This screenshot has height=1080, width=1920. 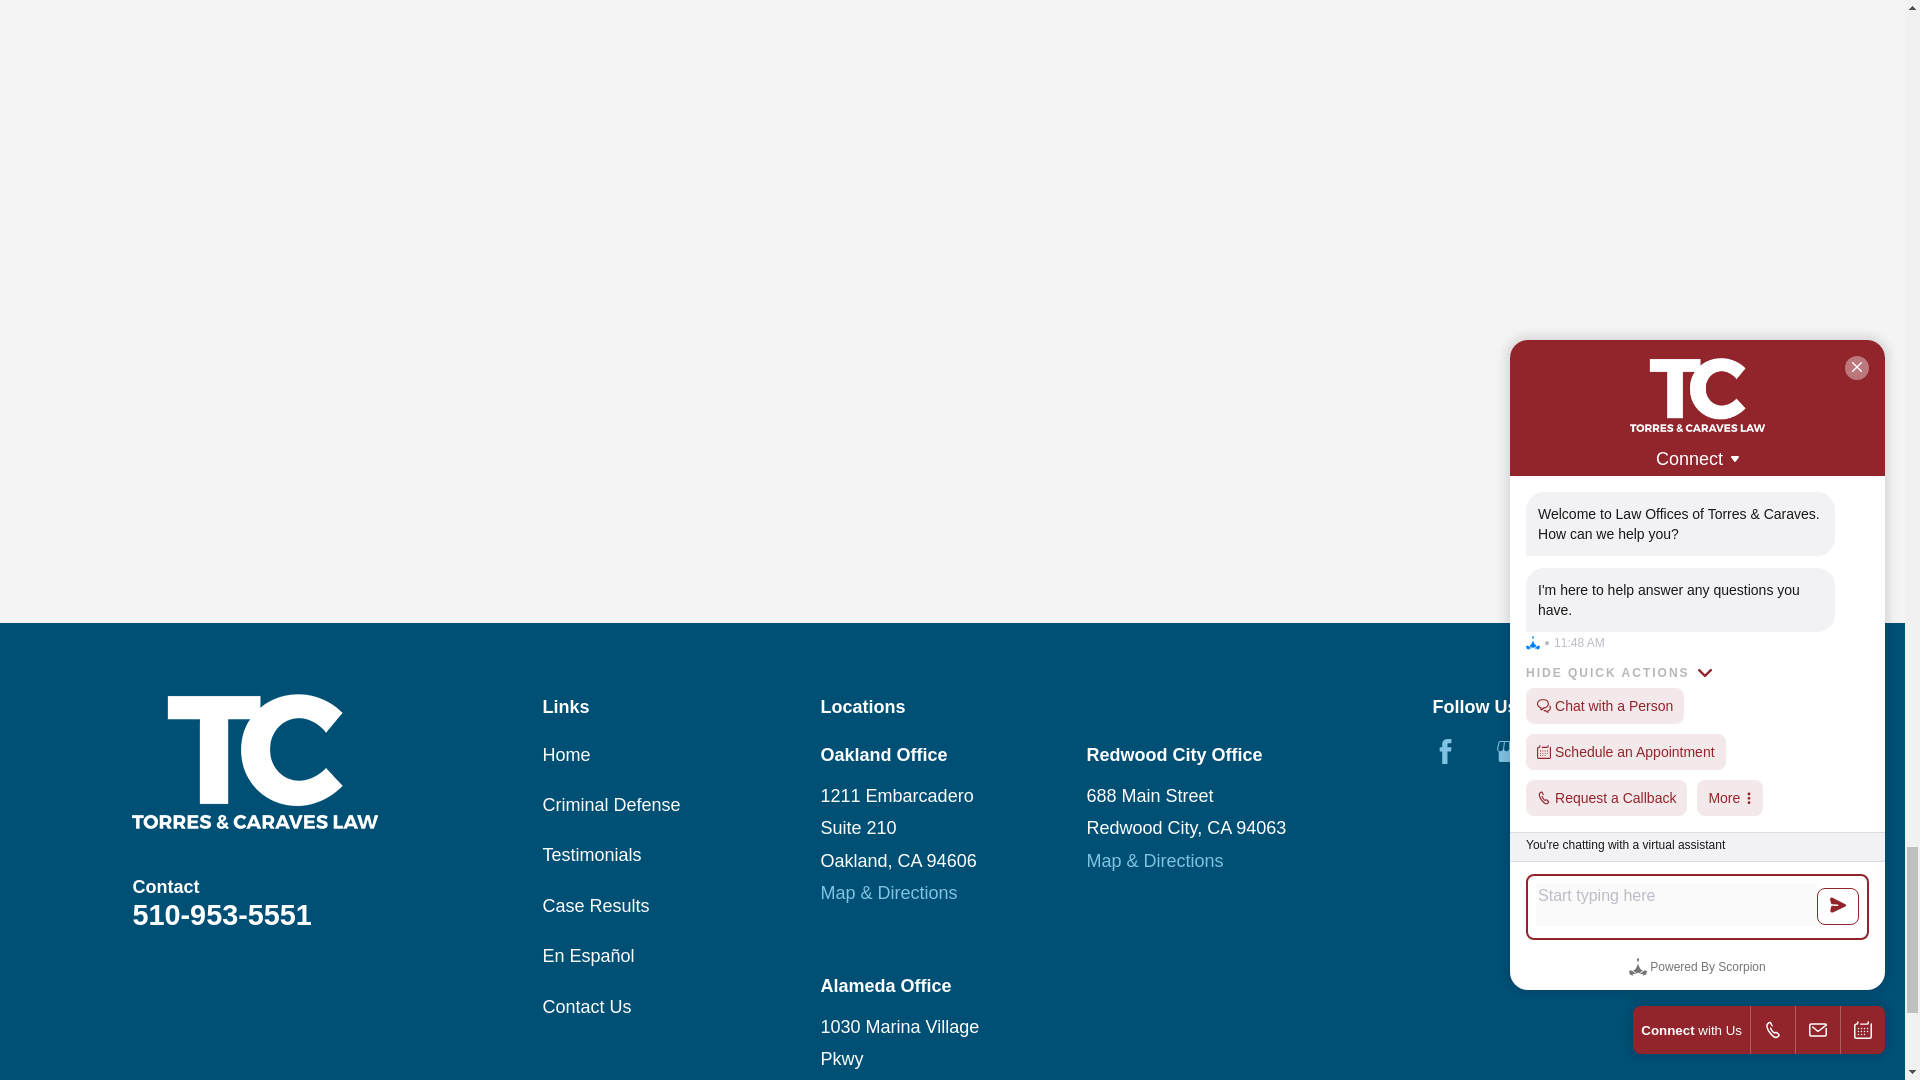 What do you see at coordinates (1574, 750) in the screenshot?
I see `Twitter` at bounding box center [1574, 750].